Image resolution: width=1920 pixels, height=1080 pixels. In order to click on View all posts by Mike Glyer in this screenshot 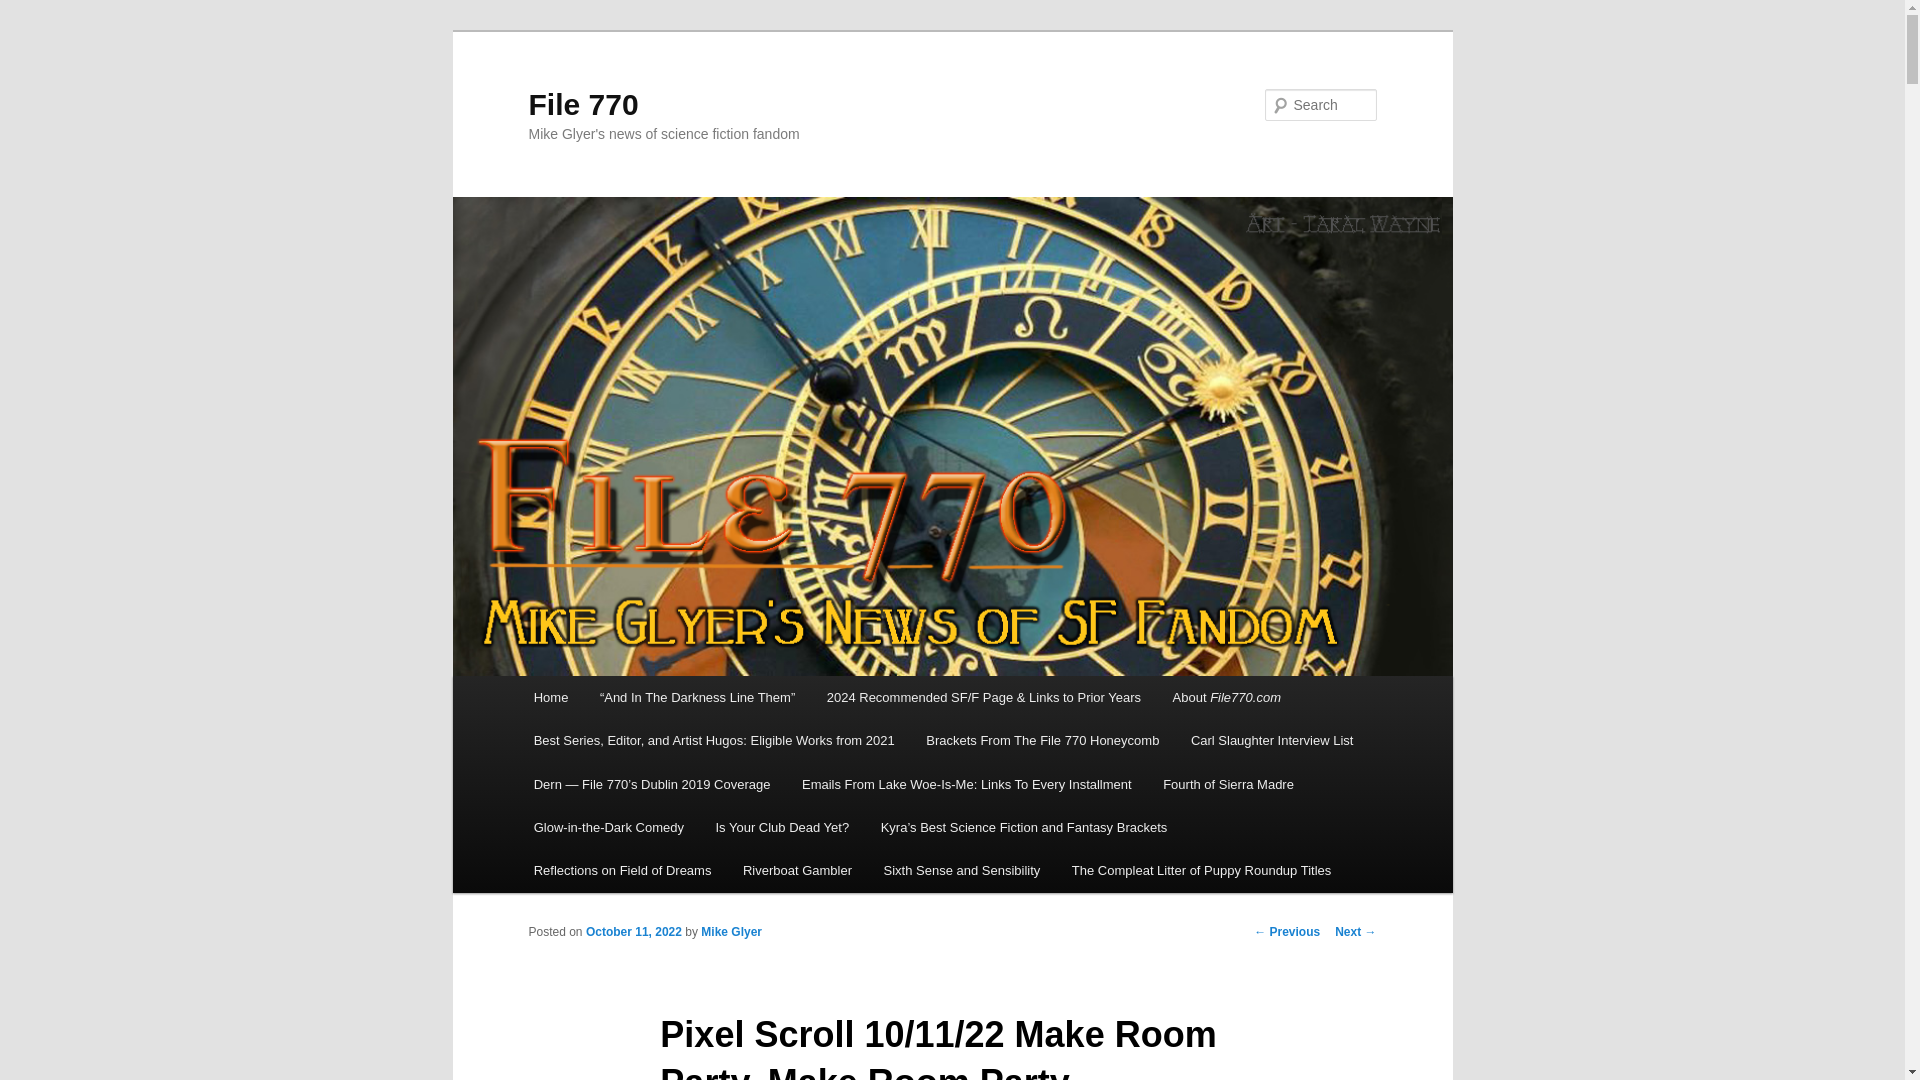, I will do `click(731, 931)`.